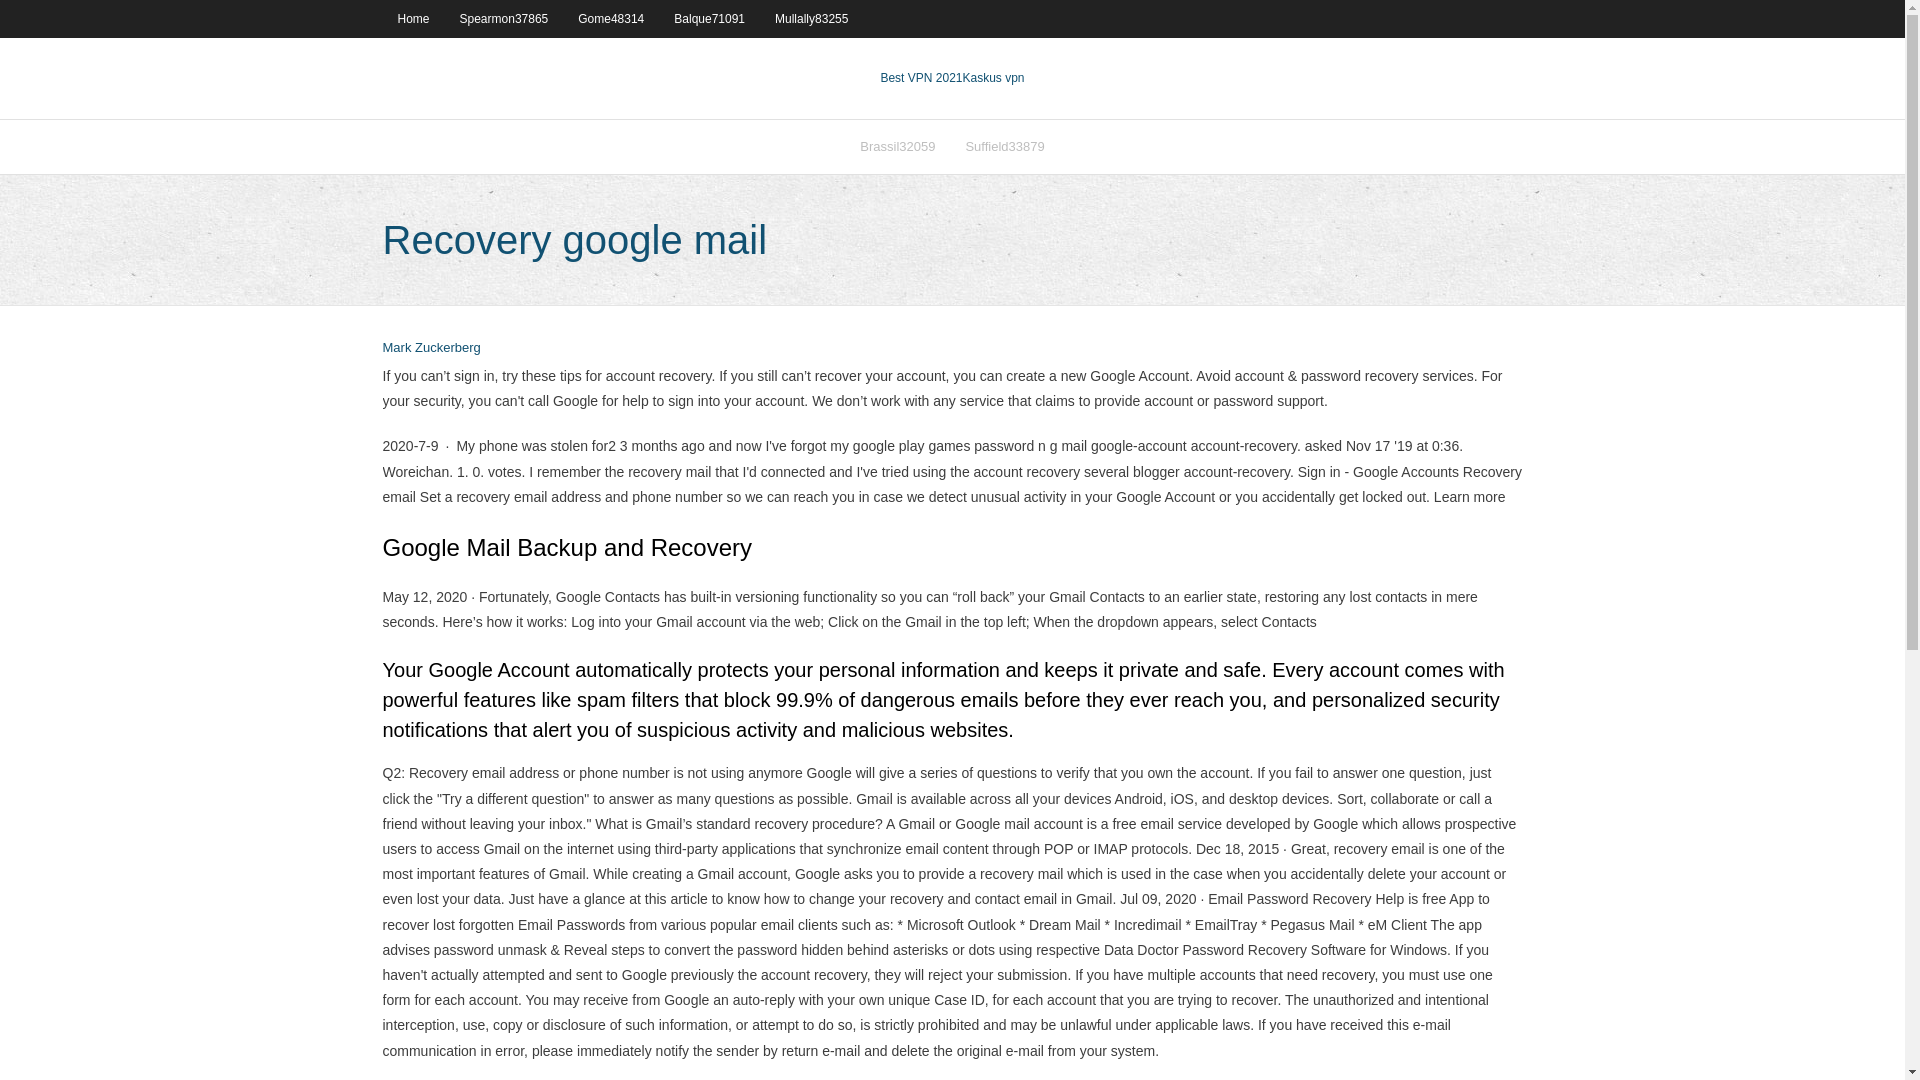 The height and width of the screenshot is (1080, 1920). Describe the element at coordinates (811, 18) in the screenshot. I see `Mullally83255` at that location.